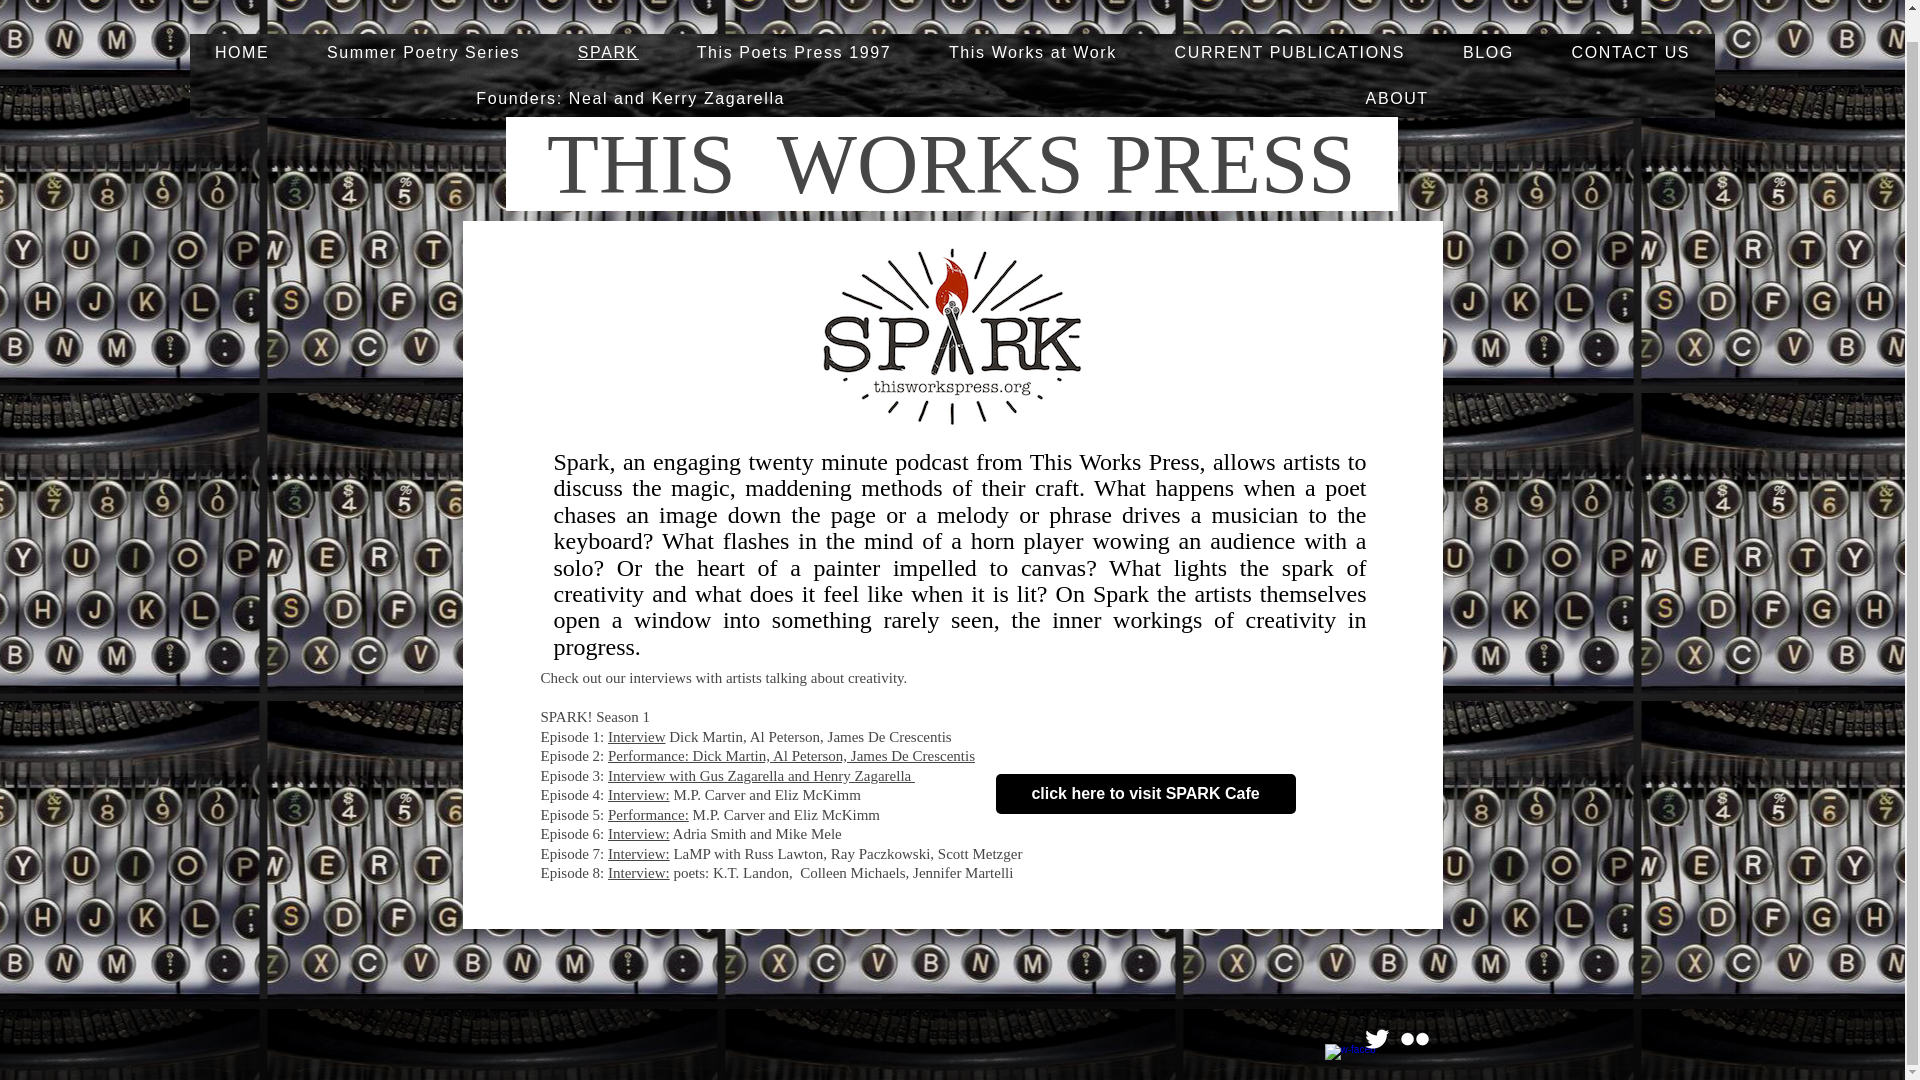 The height and width of the screenshot is (1080, 1920). I want to click on Interview:, so click(639, 873).